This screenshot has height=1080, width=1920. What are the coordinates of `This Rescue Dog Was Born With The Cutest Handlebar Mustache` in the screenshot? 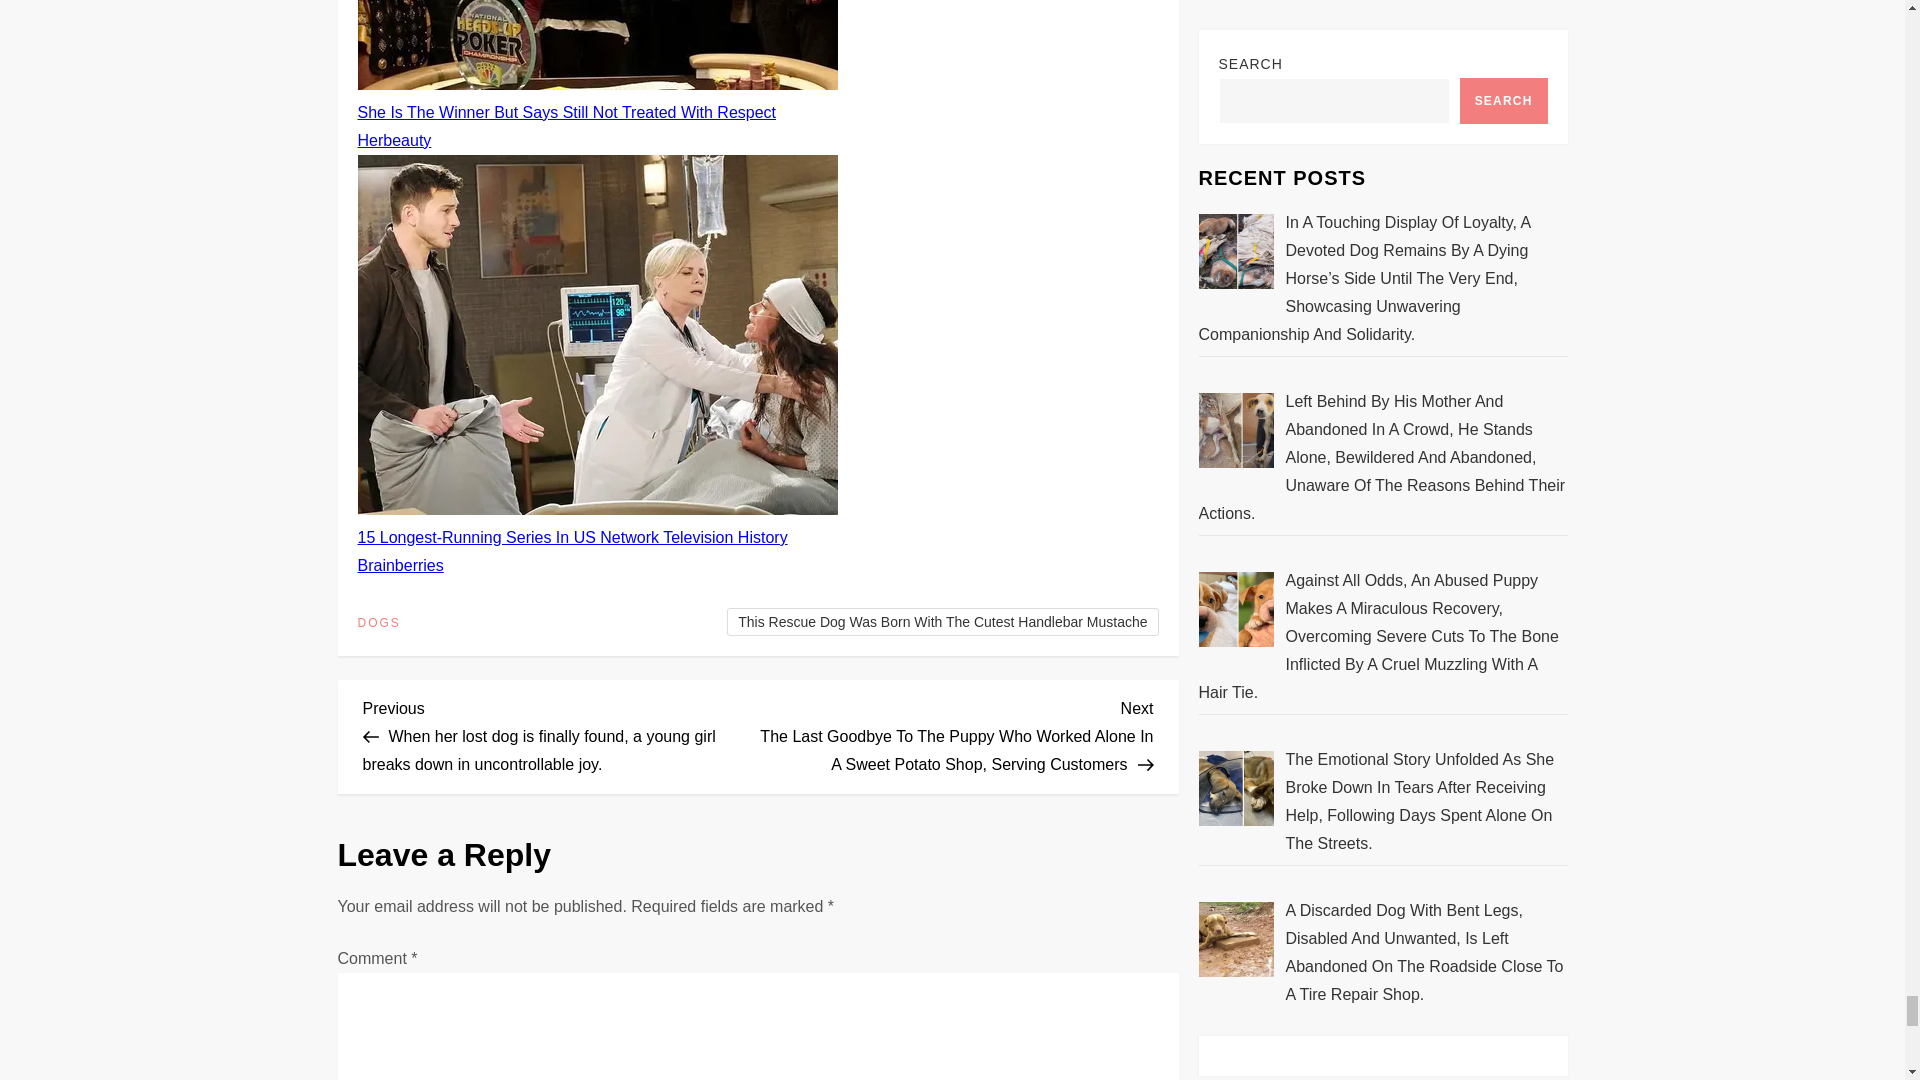 It's located at (942, 622).